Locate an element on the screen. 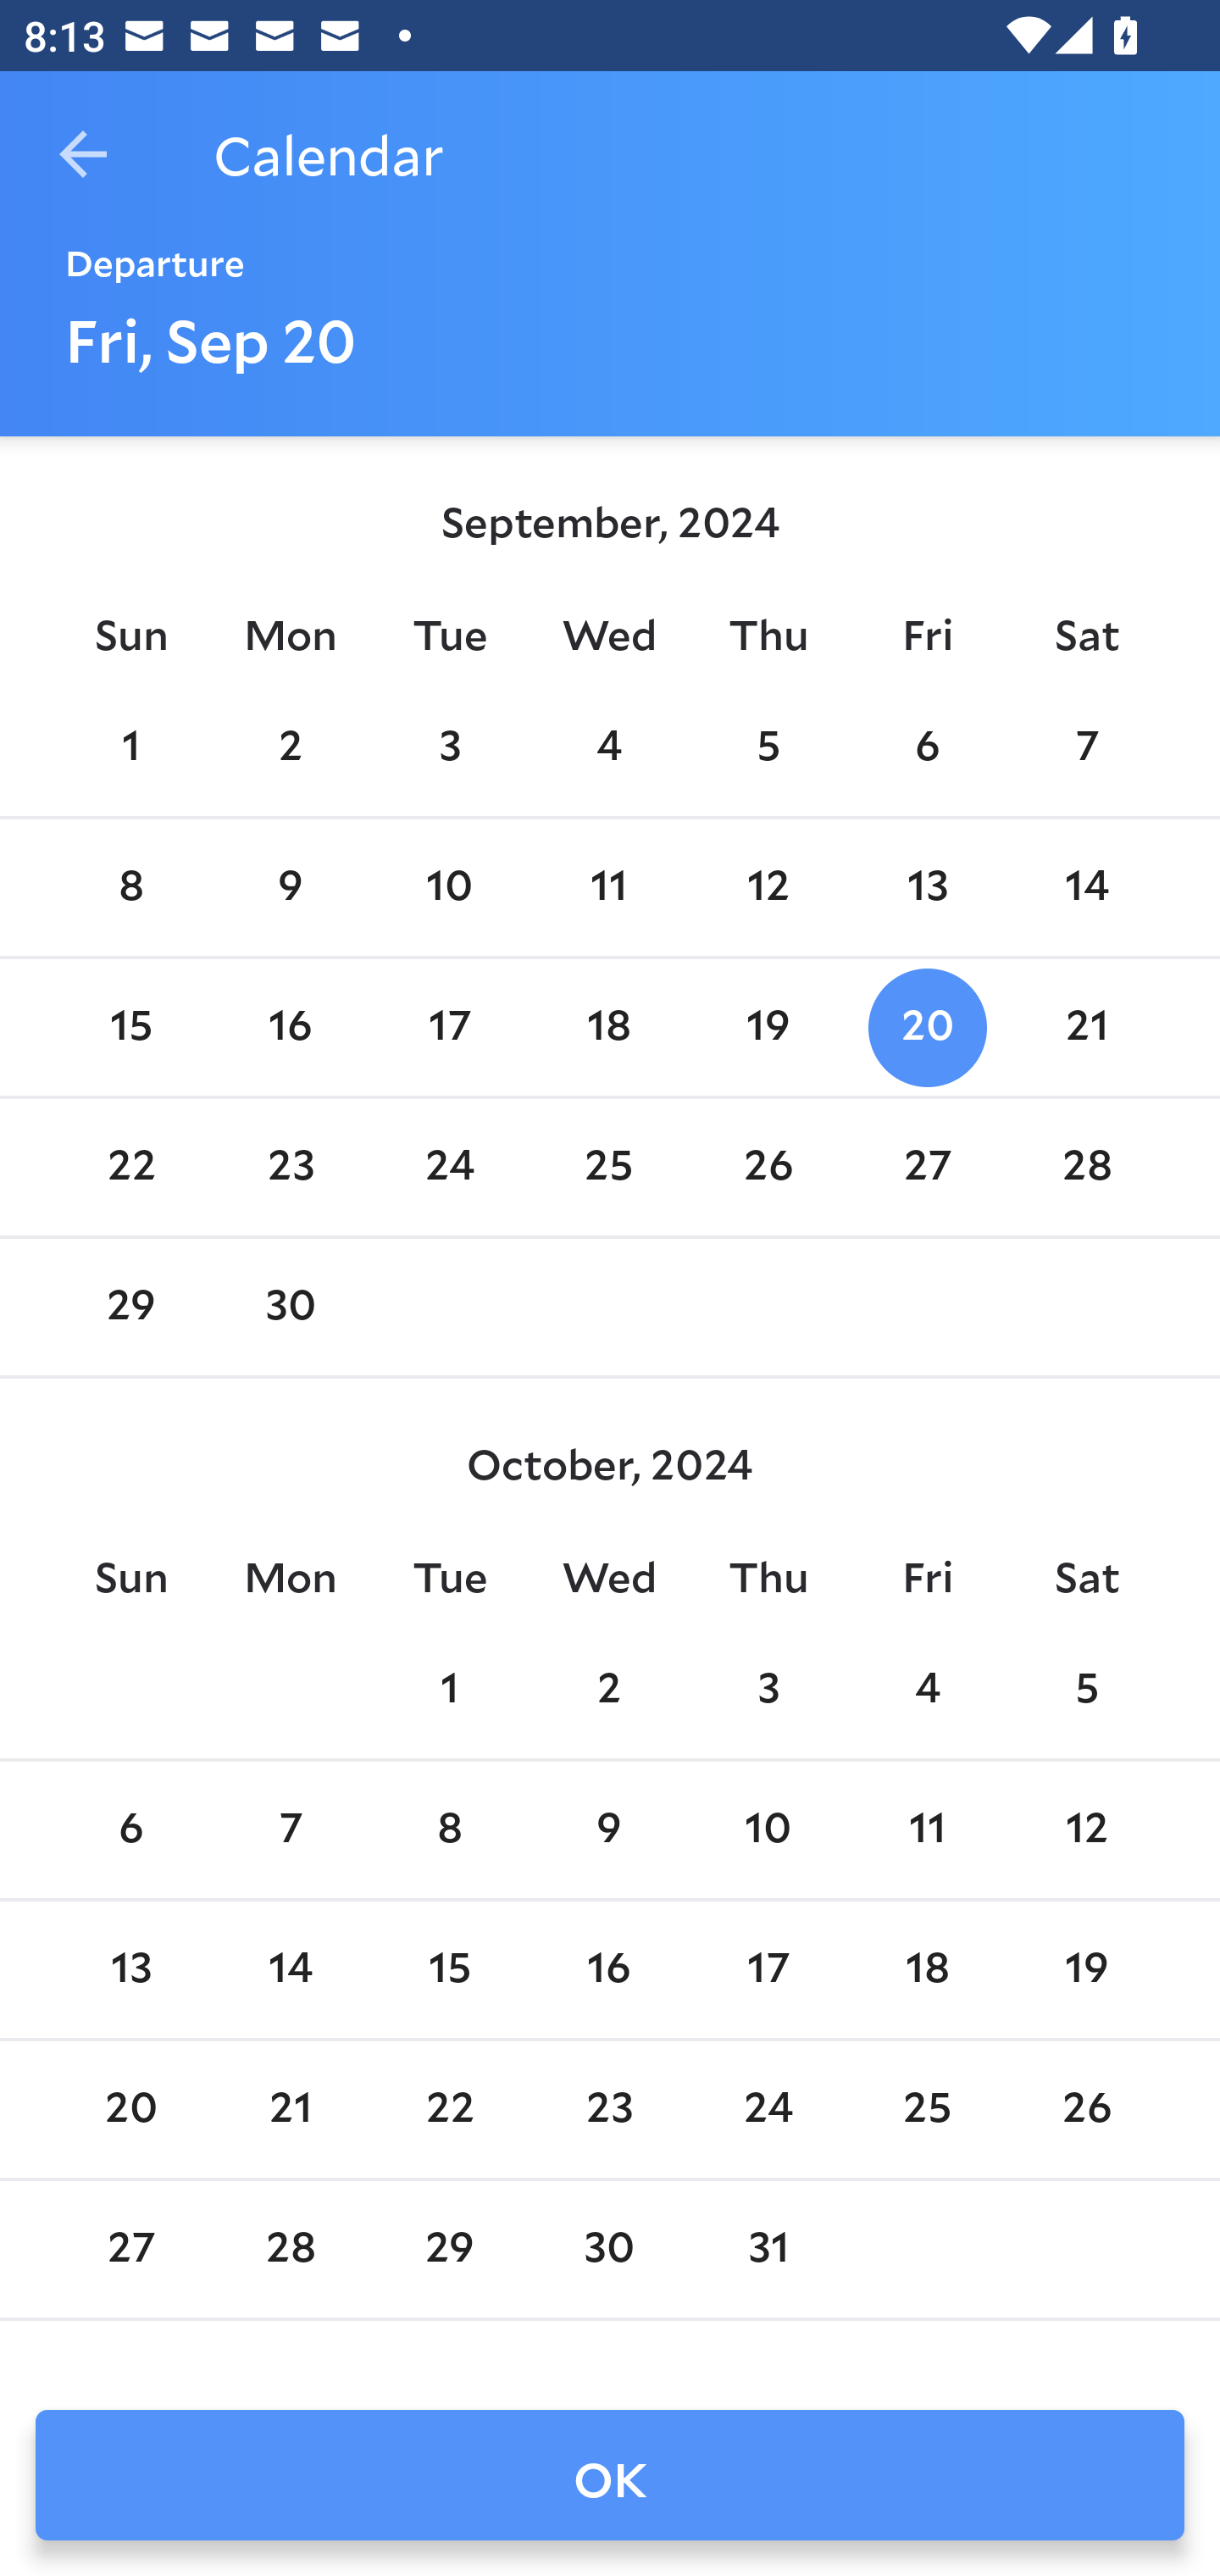 The width and height of the screenshot is (1220, 2576). 5 is located at coordinates (768, 747).